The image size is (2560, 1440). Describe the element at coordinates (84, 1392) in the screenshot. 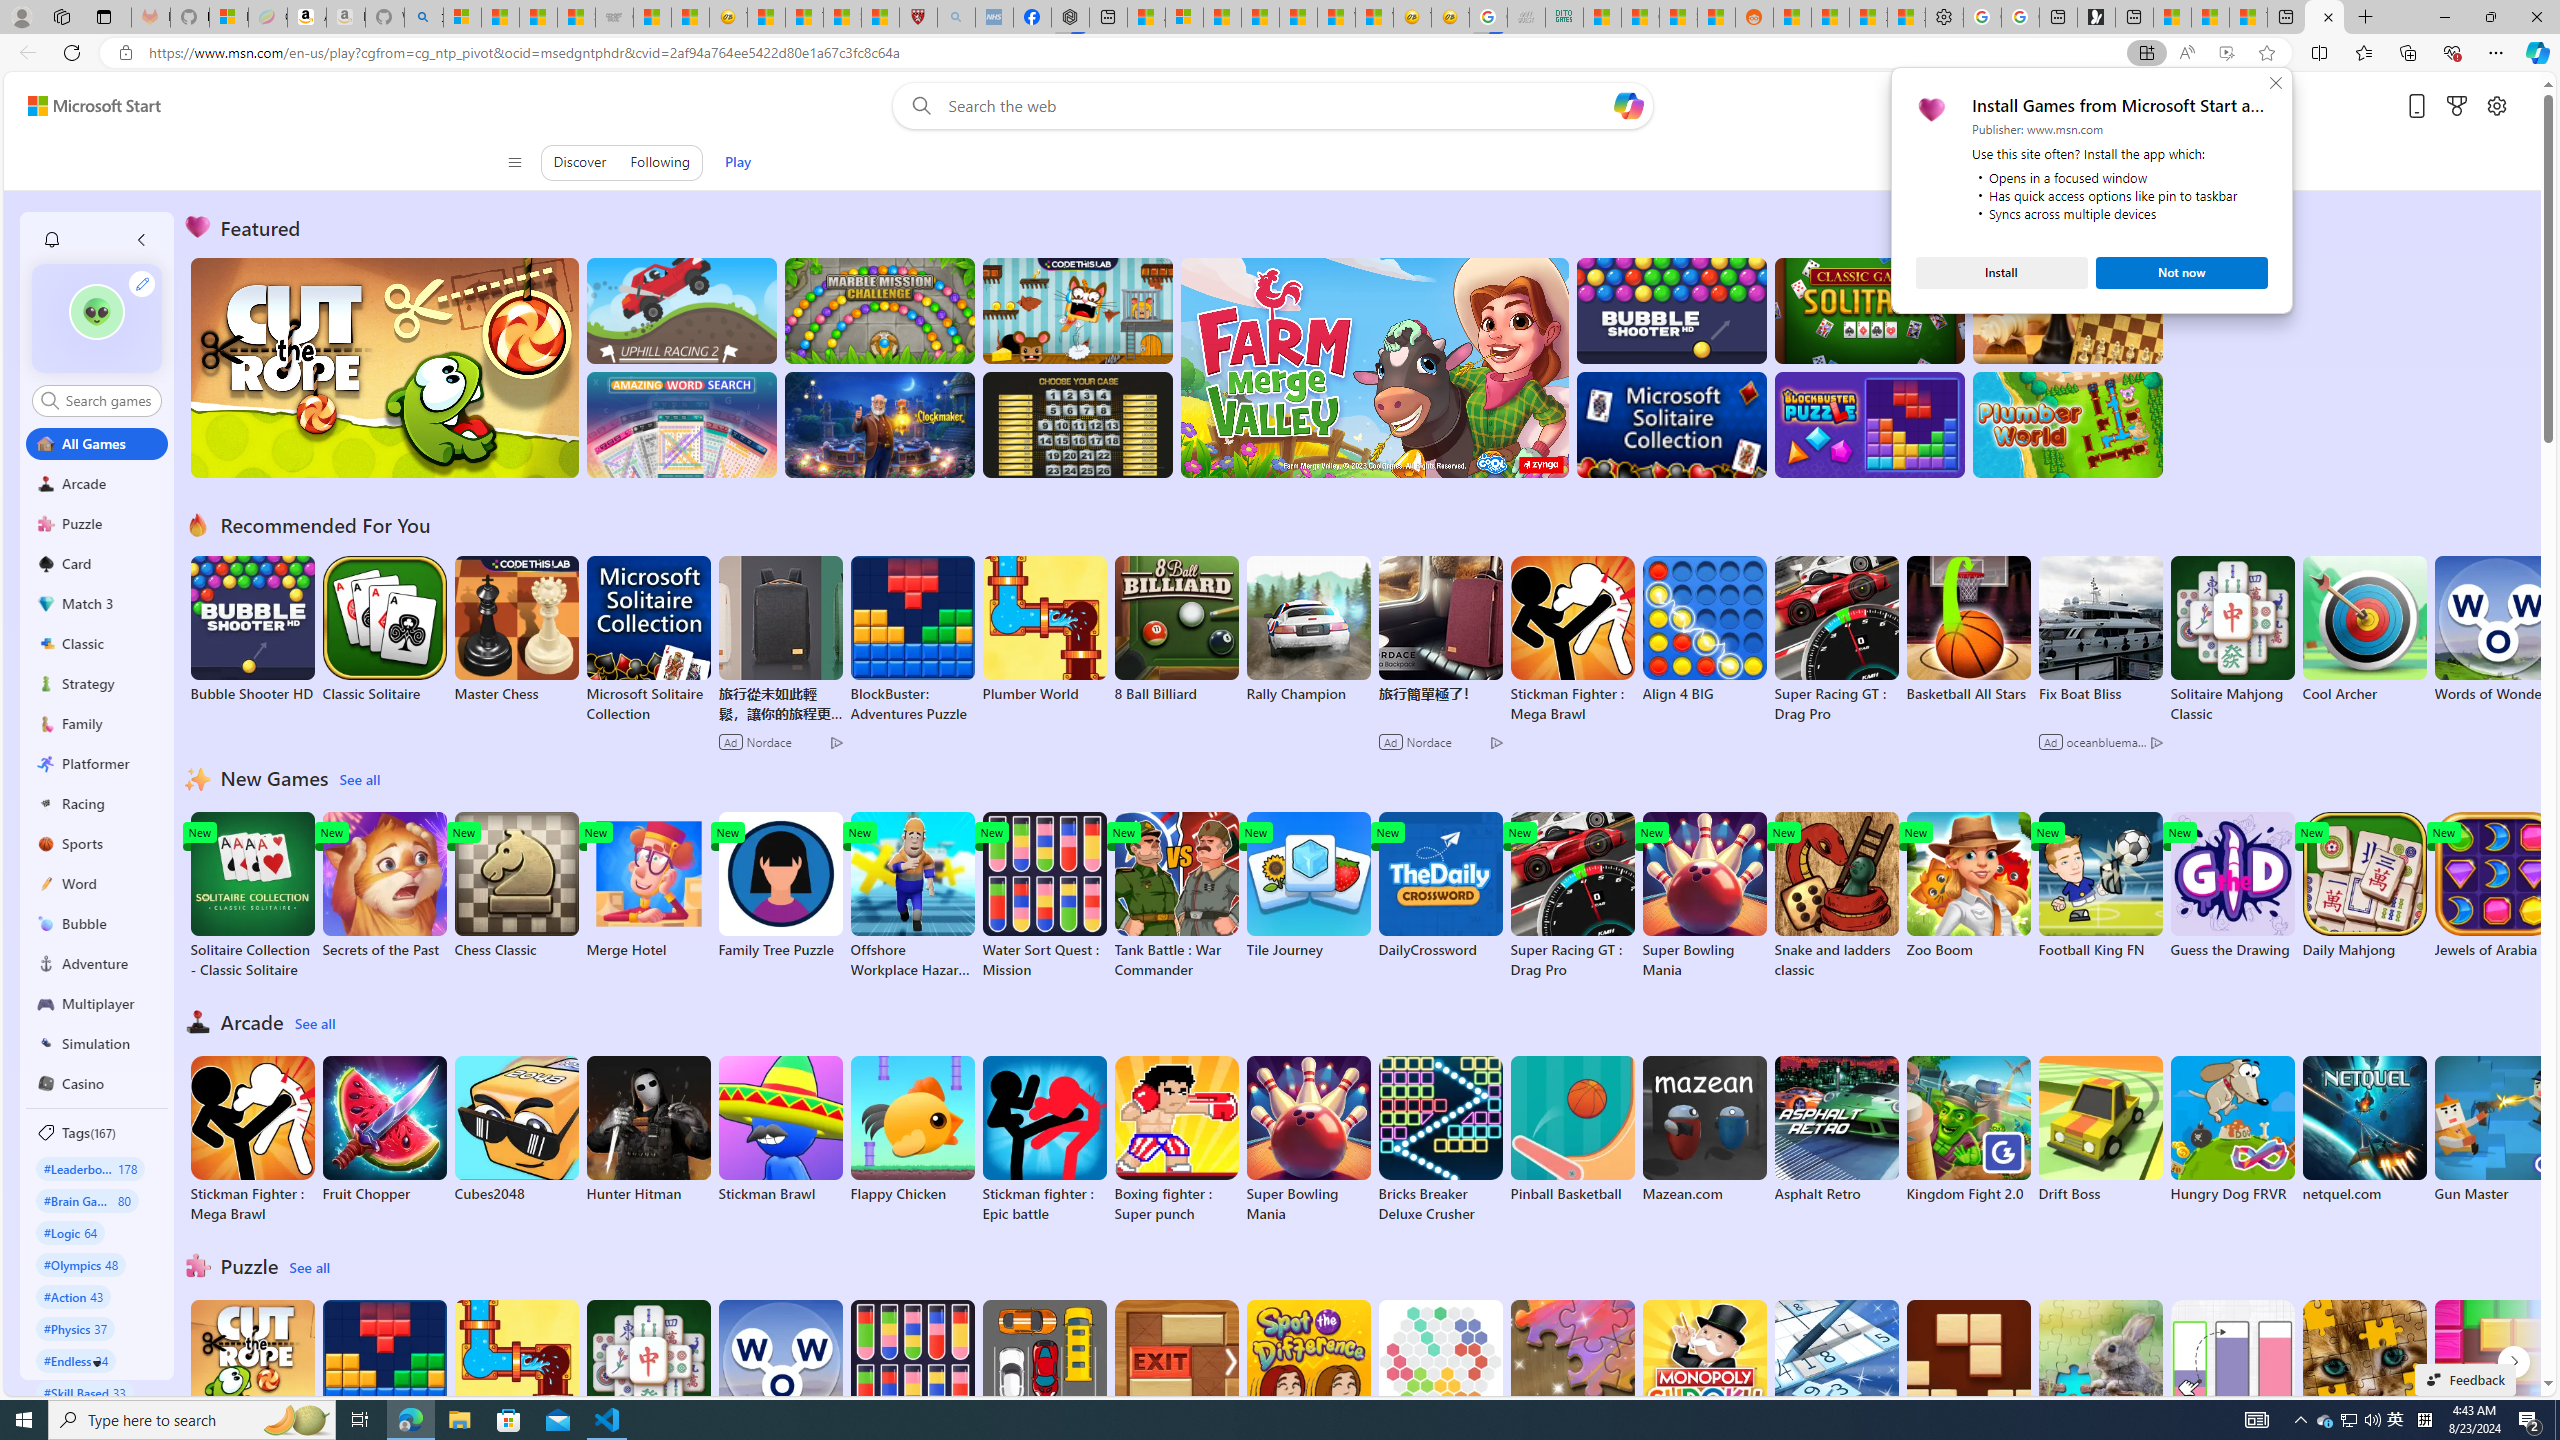

I see `#Skill Based 33` at that location.